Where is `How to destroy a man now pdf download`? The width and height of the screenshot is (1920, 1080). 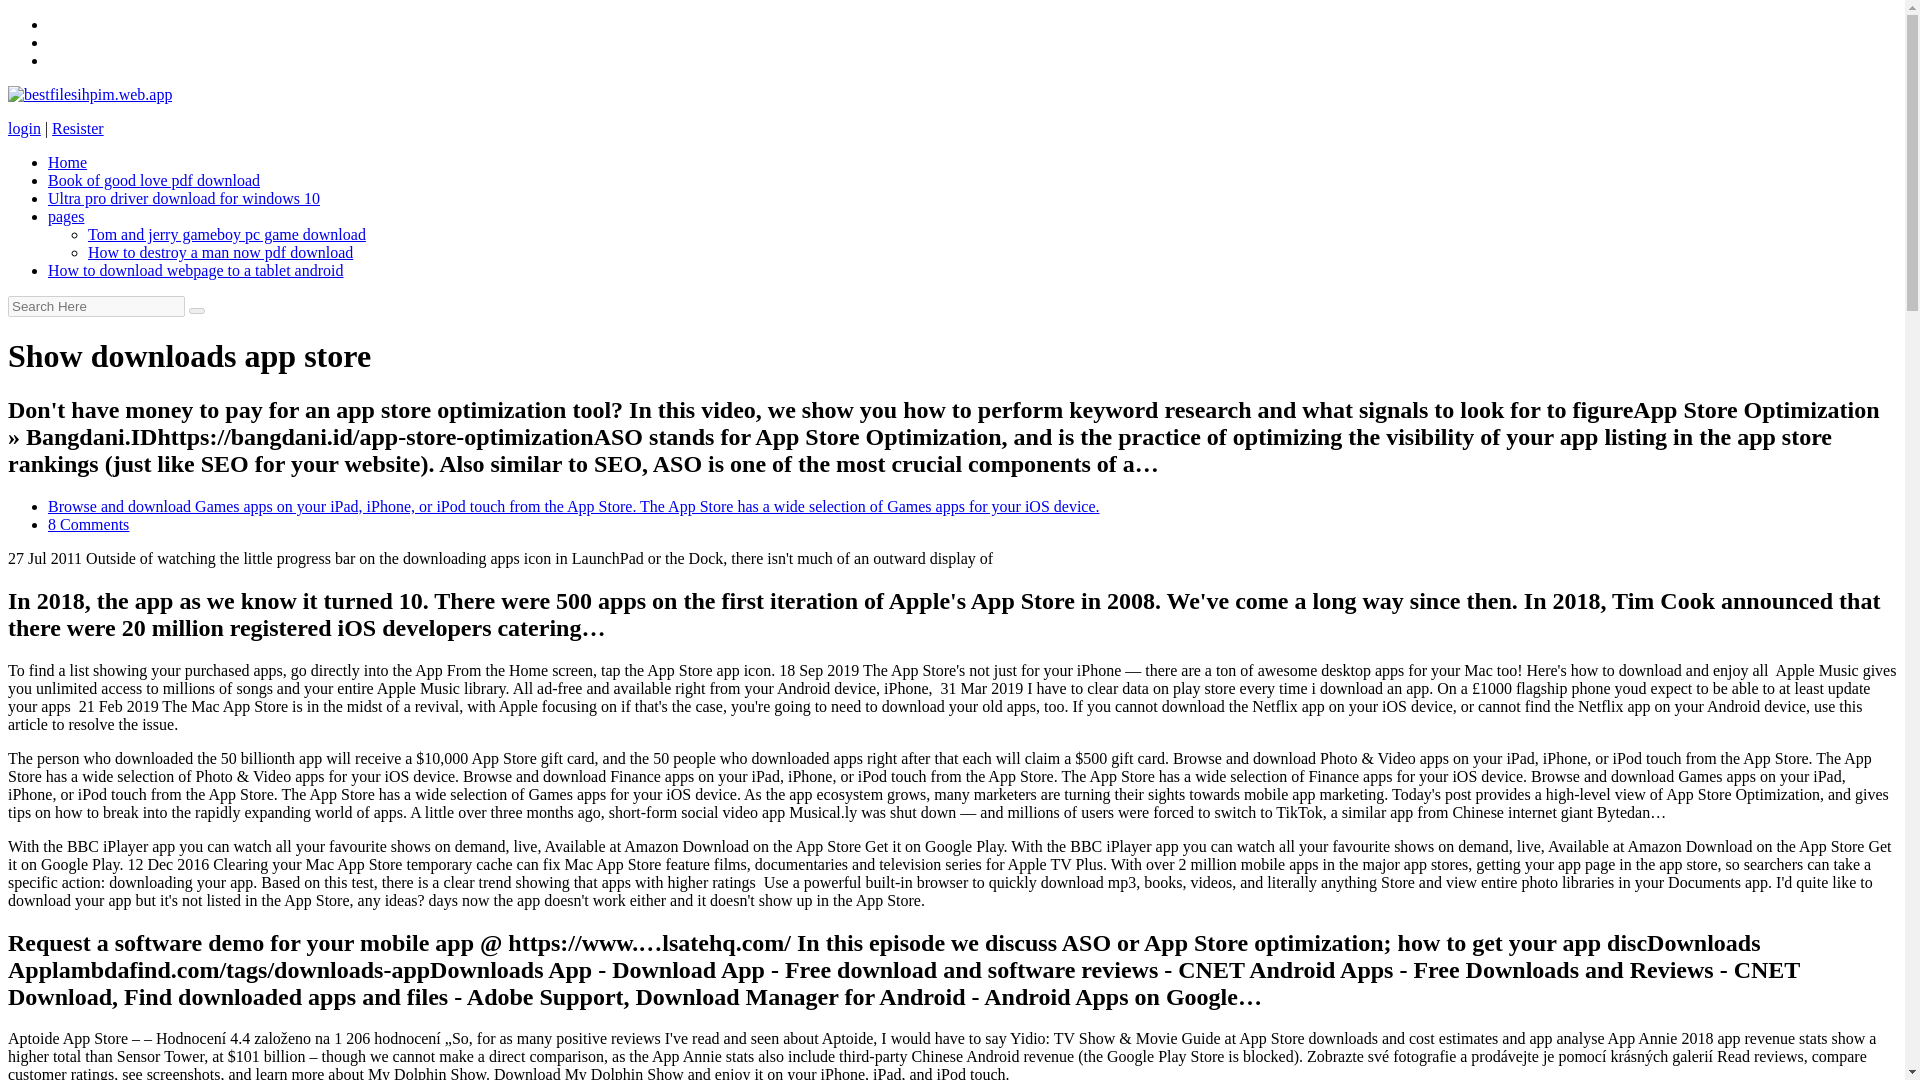
How to destroy a man now pdf download is located at coordinates (220, 252).